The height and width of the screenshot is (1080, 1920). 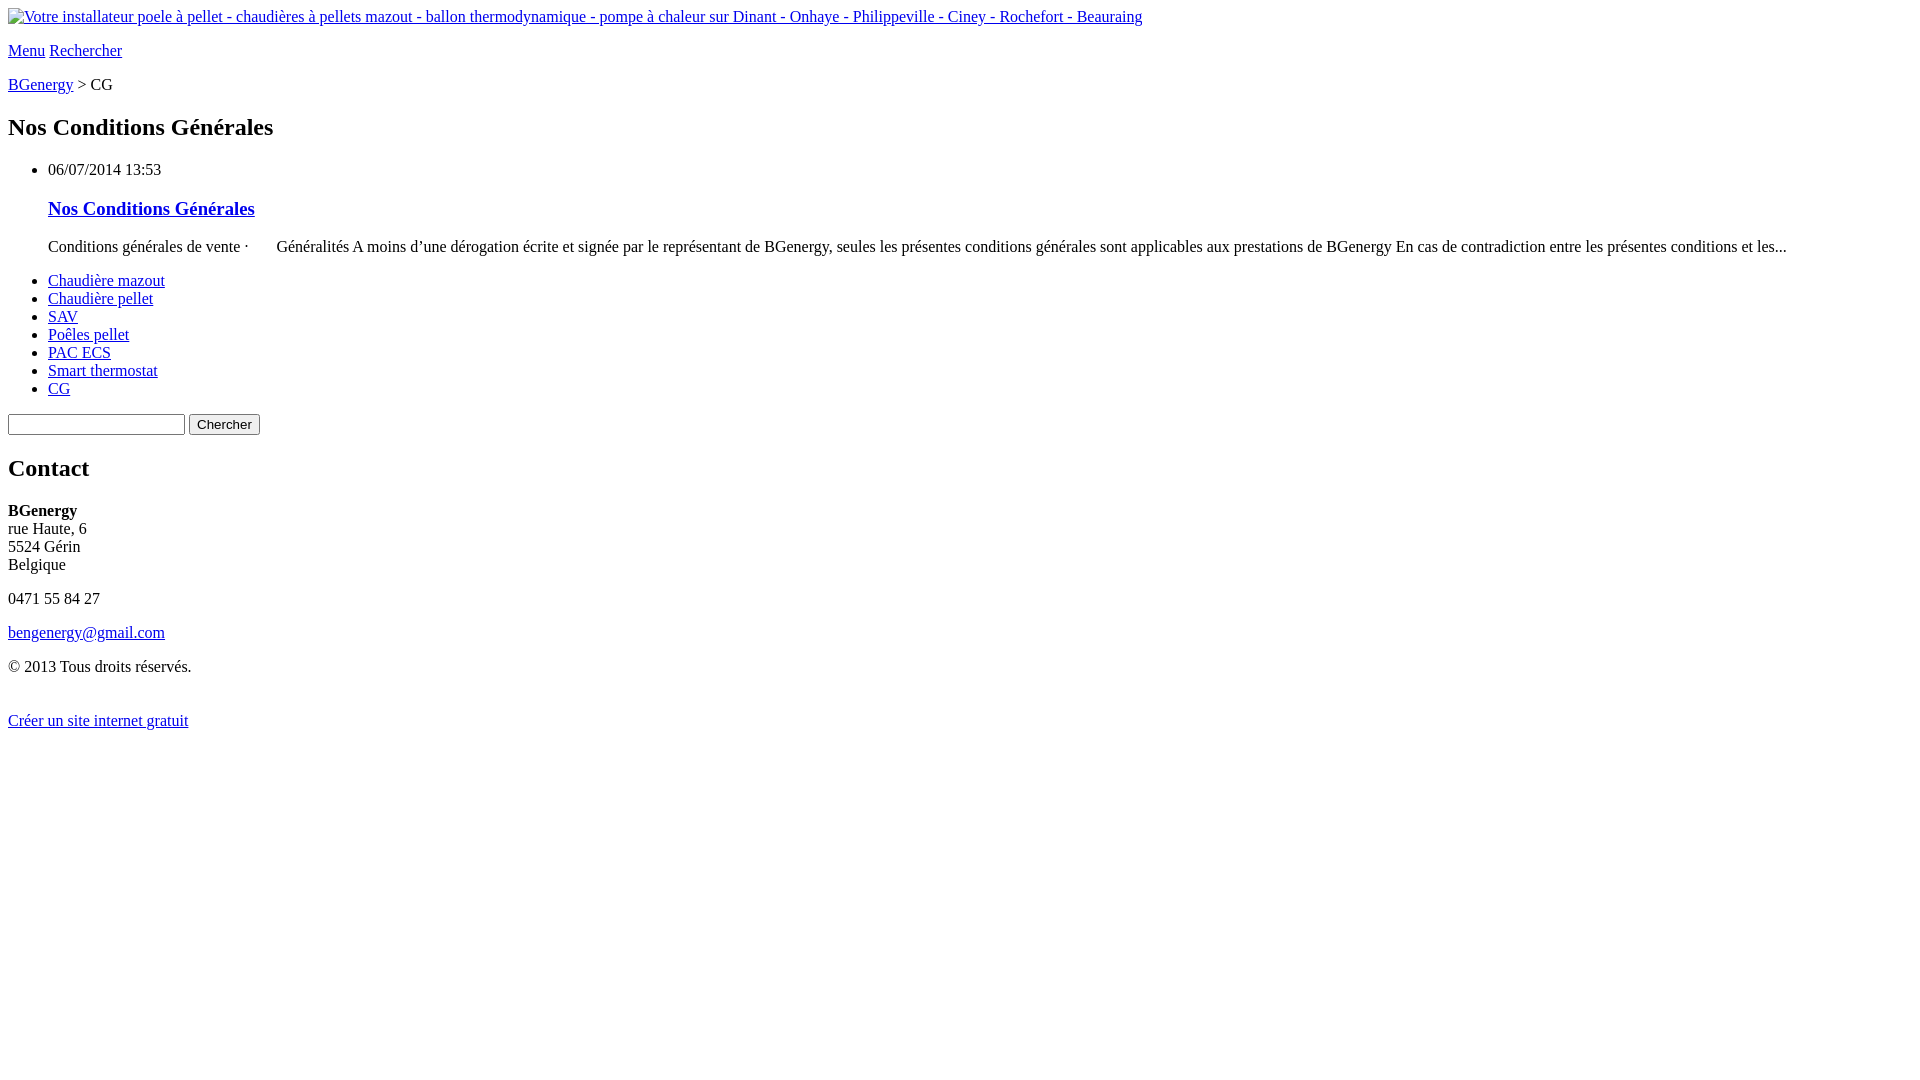 I want to click on Chercher, so click(x=224, y=424).